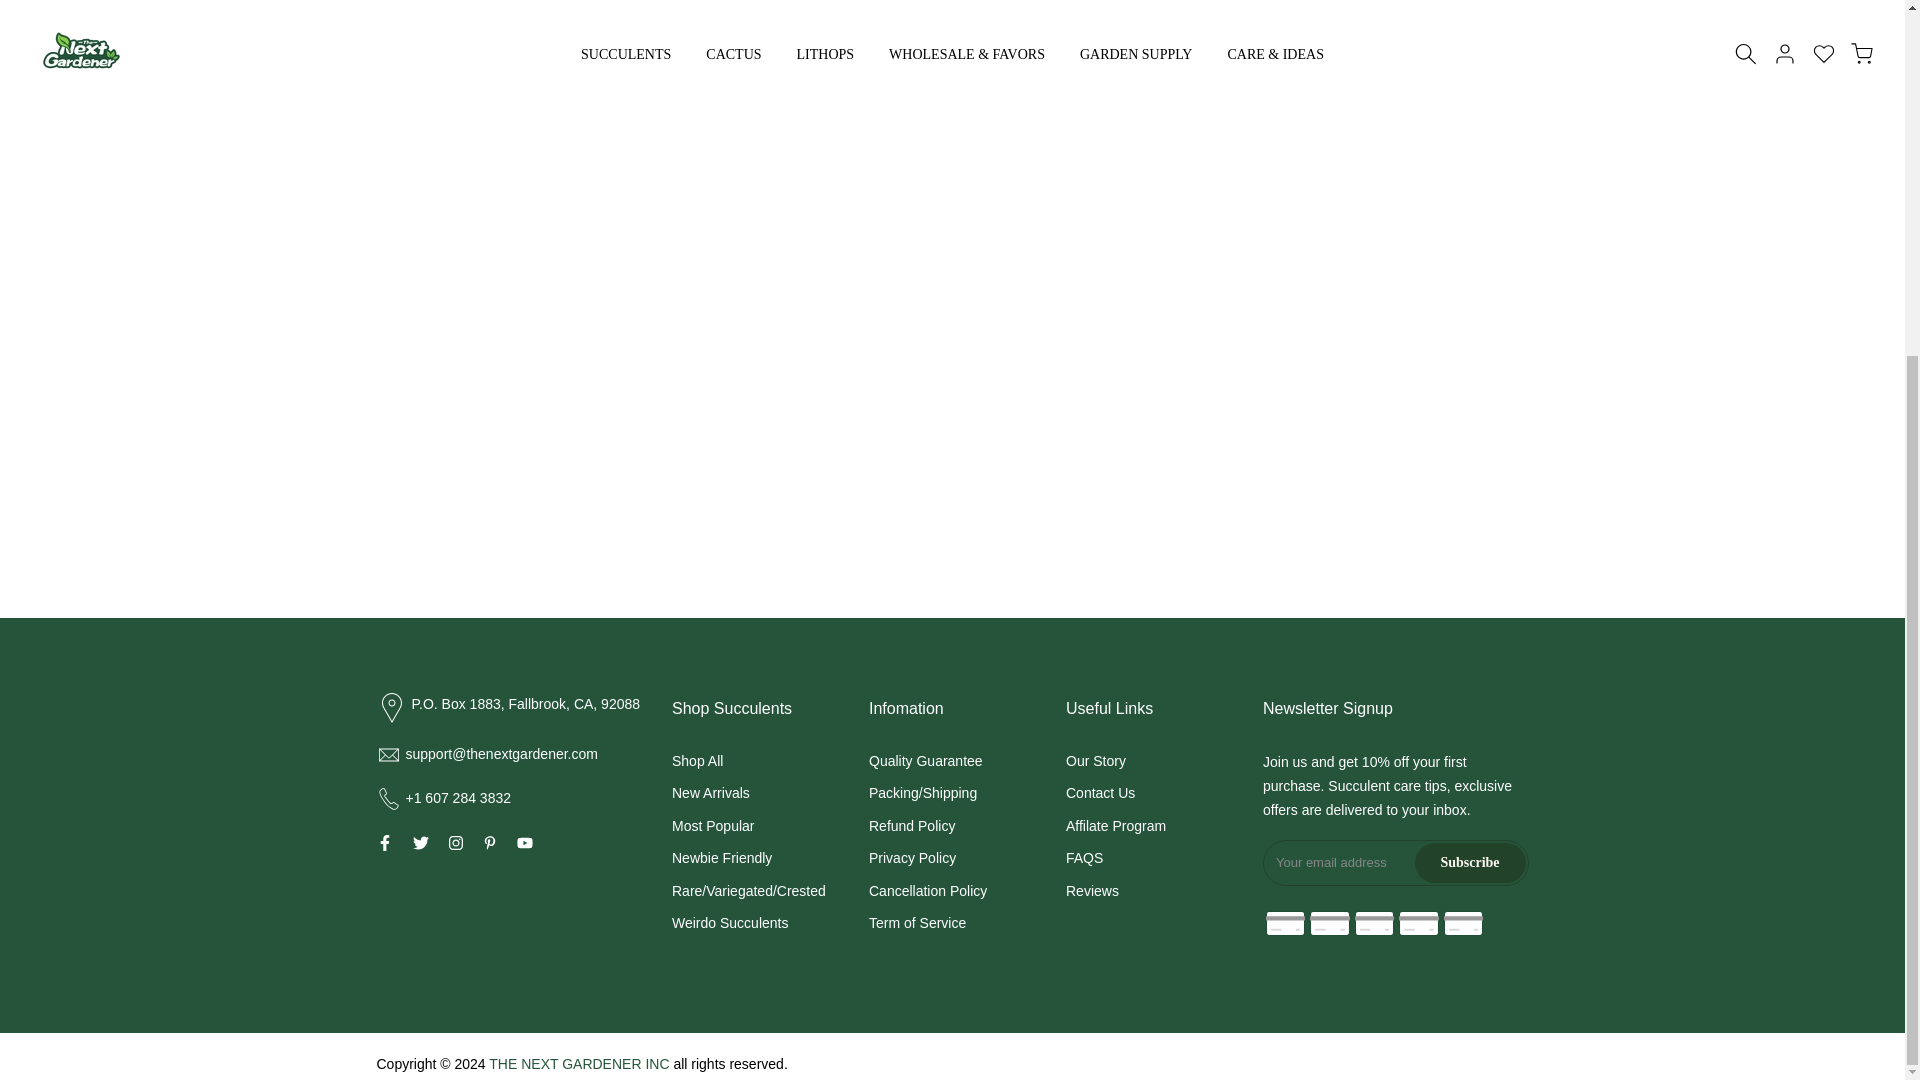  I want to click on Term of Service, so click(917, 922).